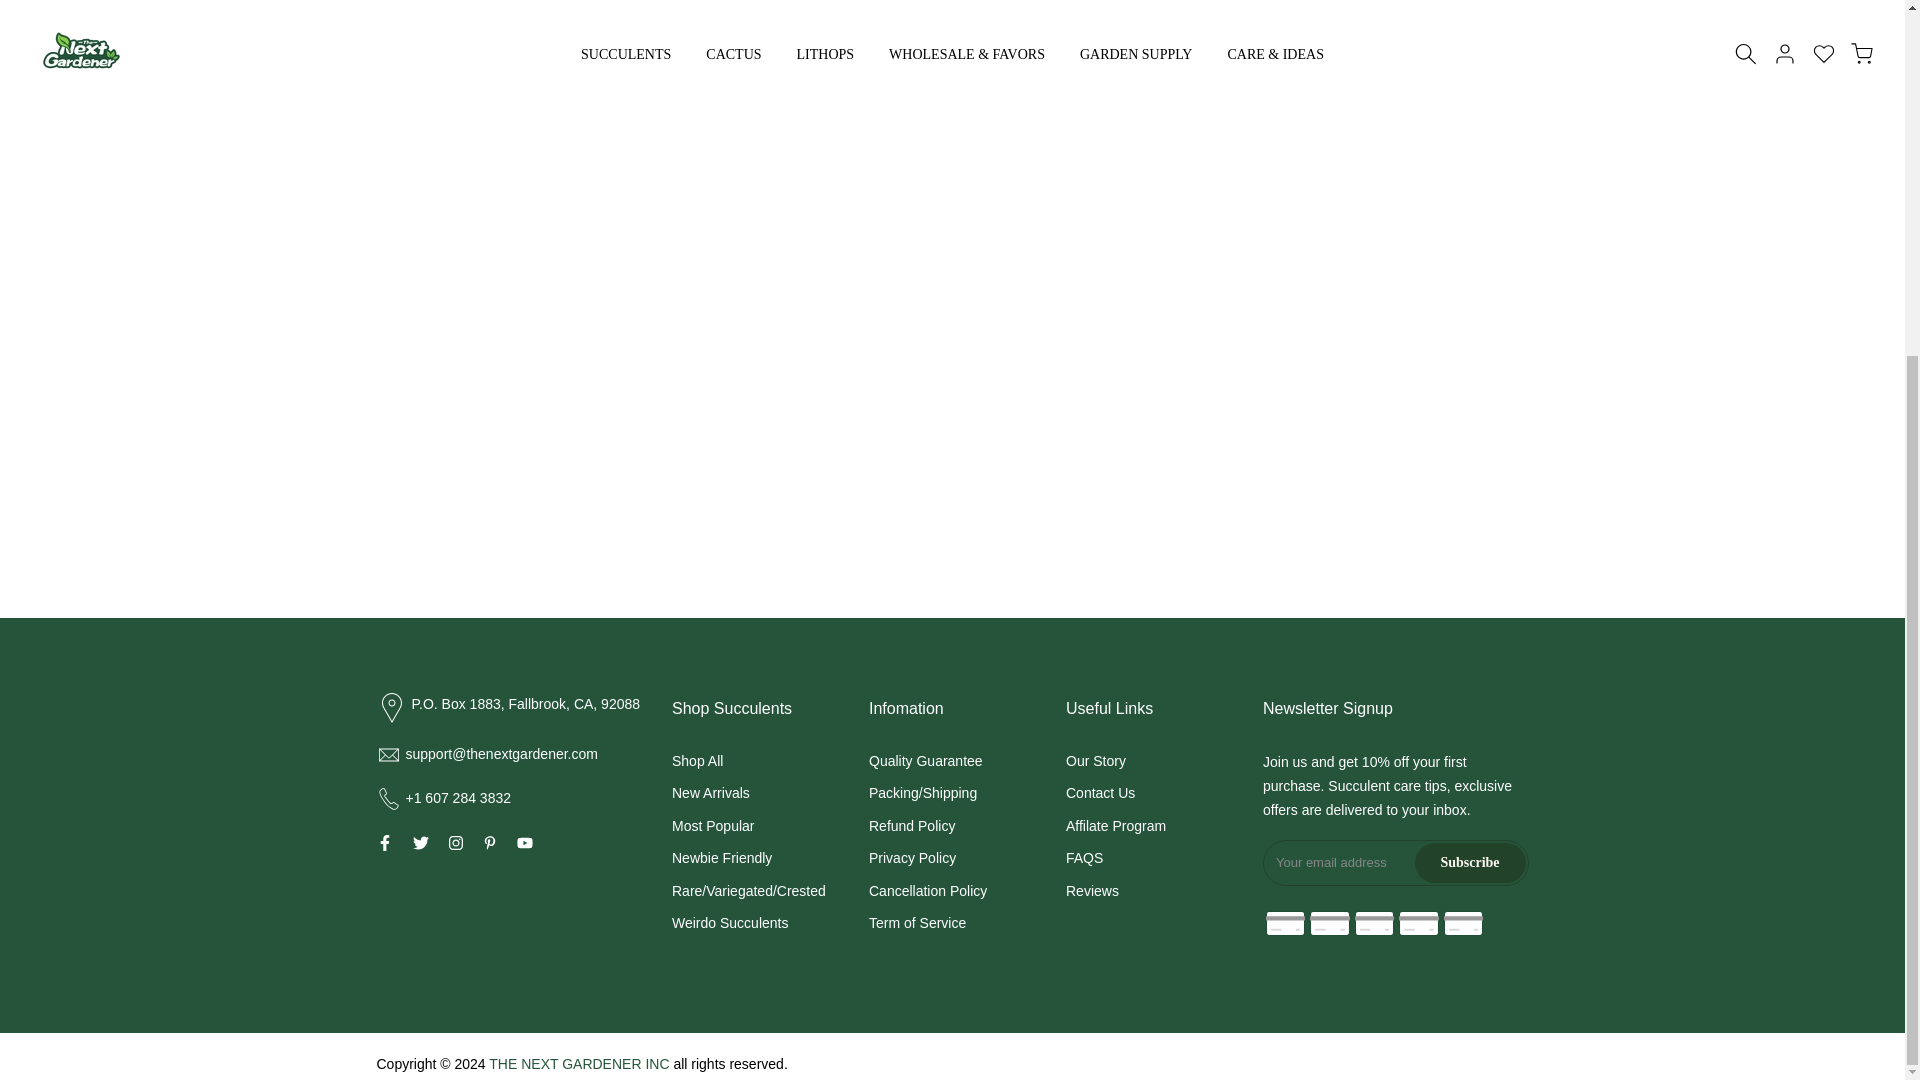  I want to click on Term of Service, so click(917, 922).